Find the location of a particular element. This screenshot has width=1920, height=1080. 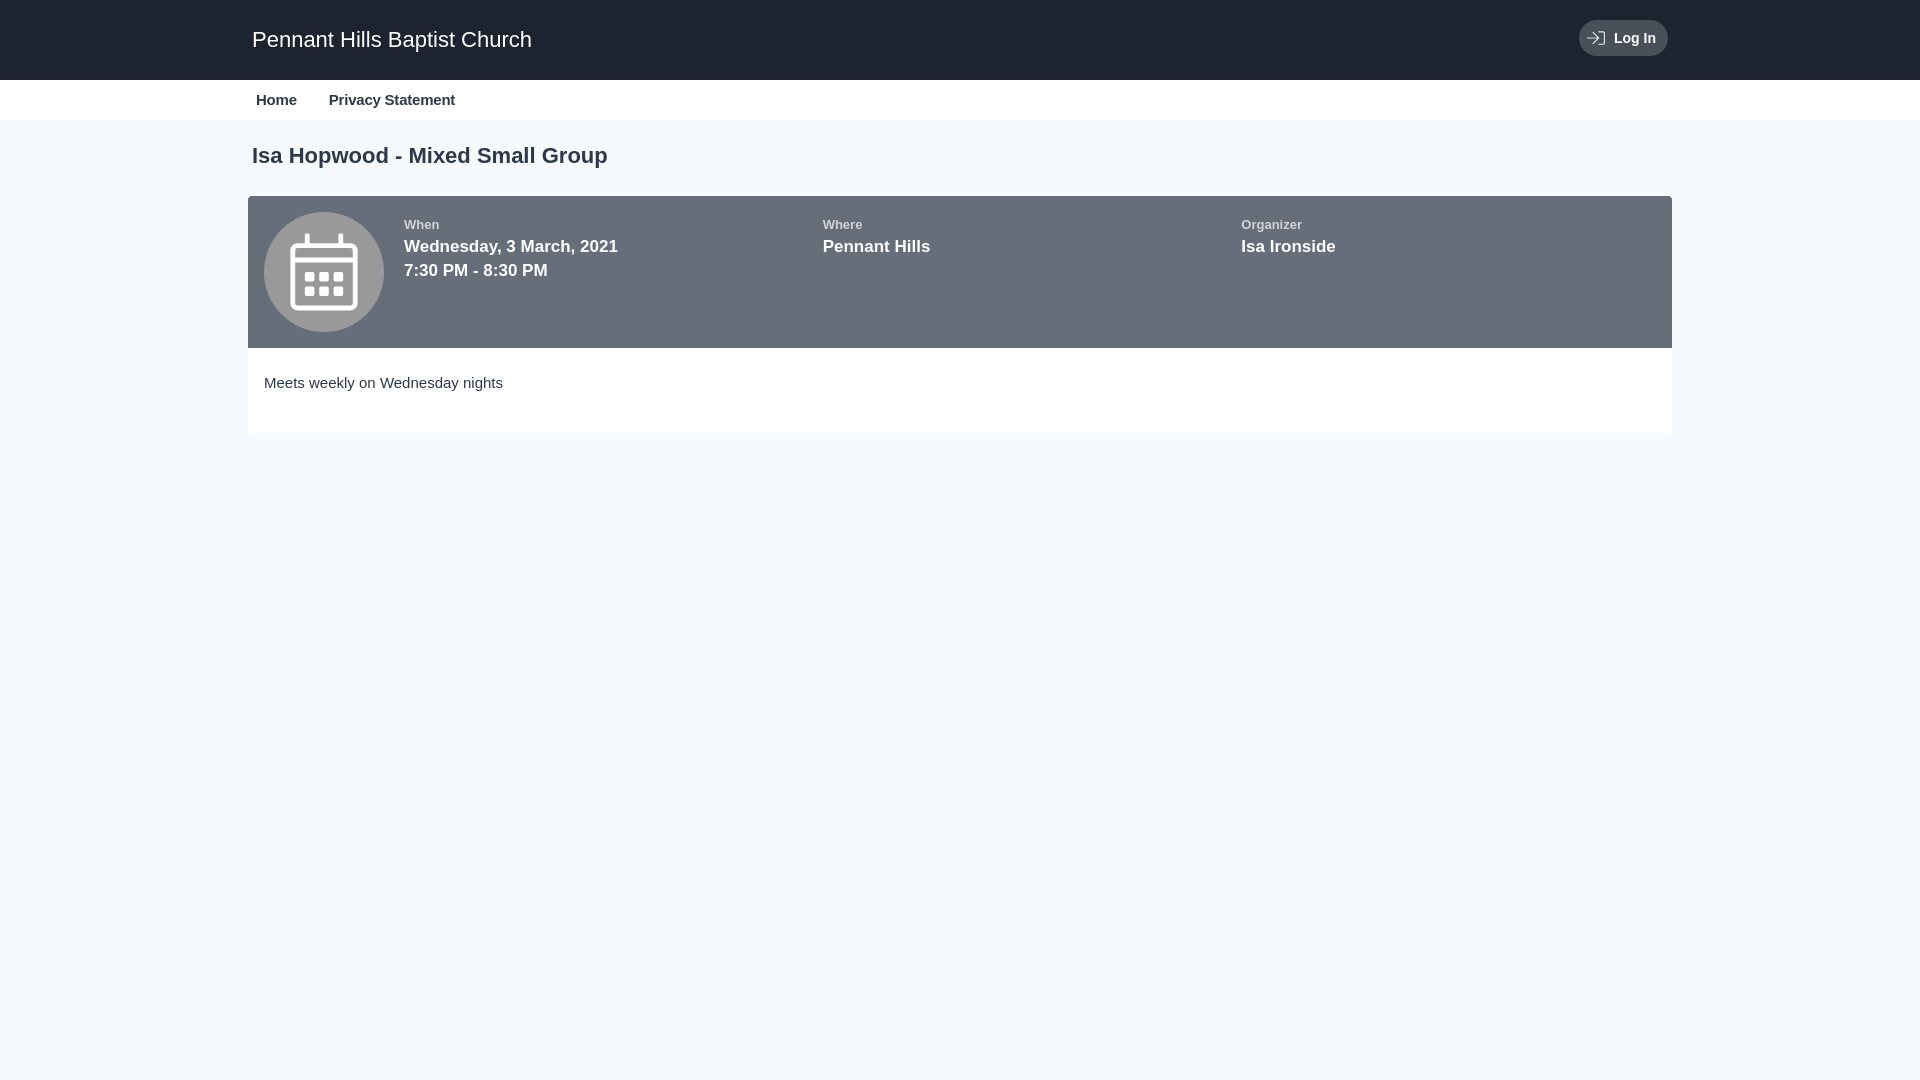

Log In is located at coordinates (1624, 38).